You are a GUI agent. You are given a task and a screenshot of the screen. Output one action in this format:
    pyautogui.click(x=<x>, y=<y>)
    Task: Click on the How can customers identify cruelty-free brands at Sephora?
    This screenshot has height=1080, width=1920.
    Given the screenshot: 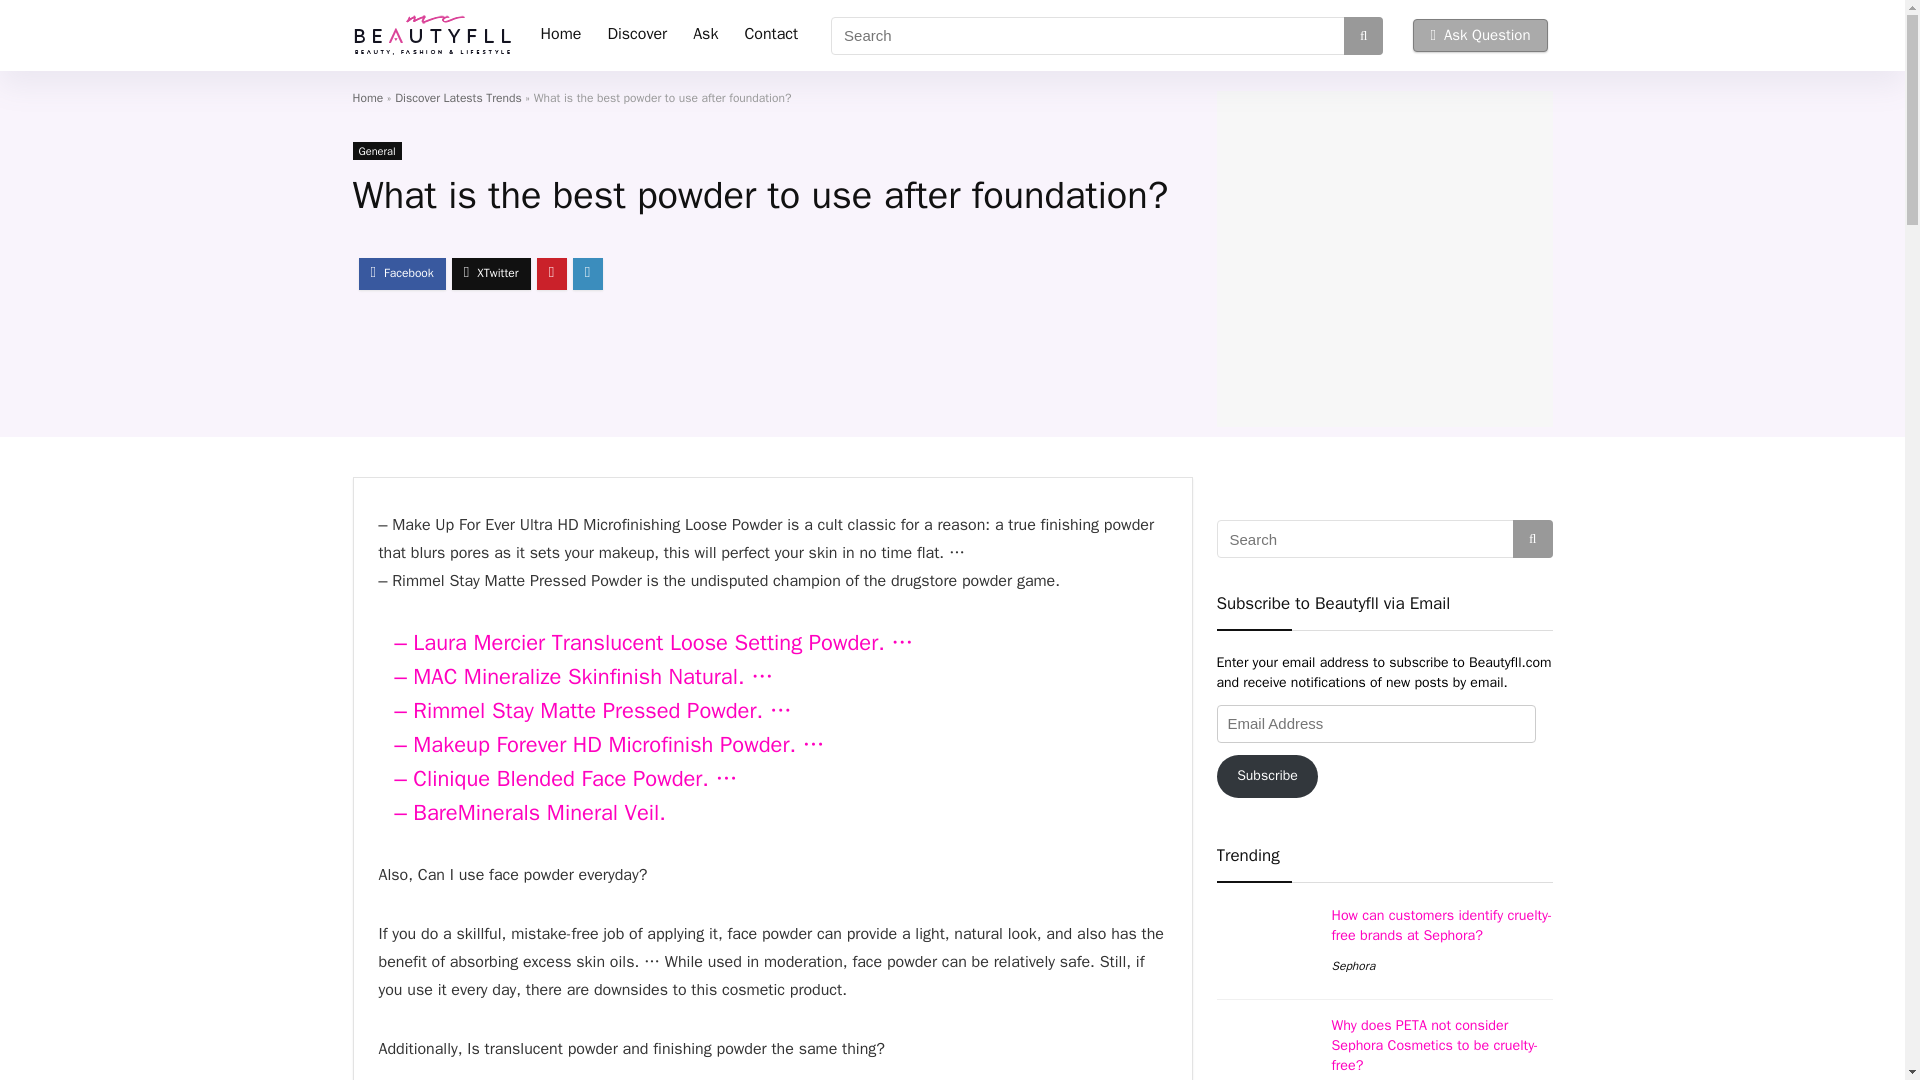 What is the action you would take?
    pyautogui.click(x=1442, y=924)
    